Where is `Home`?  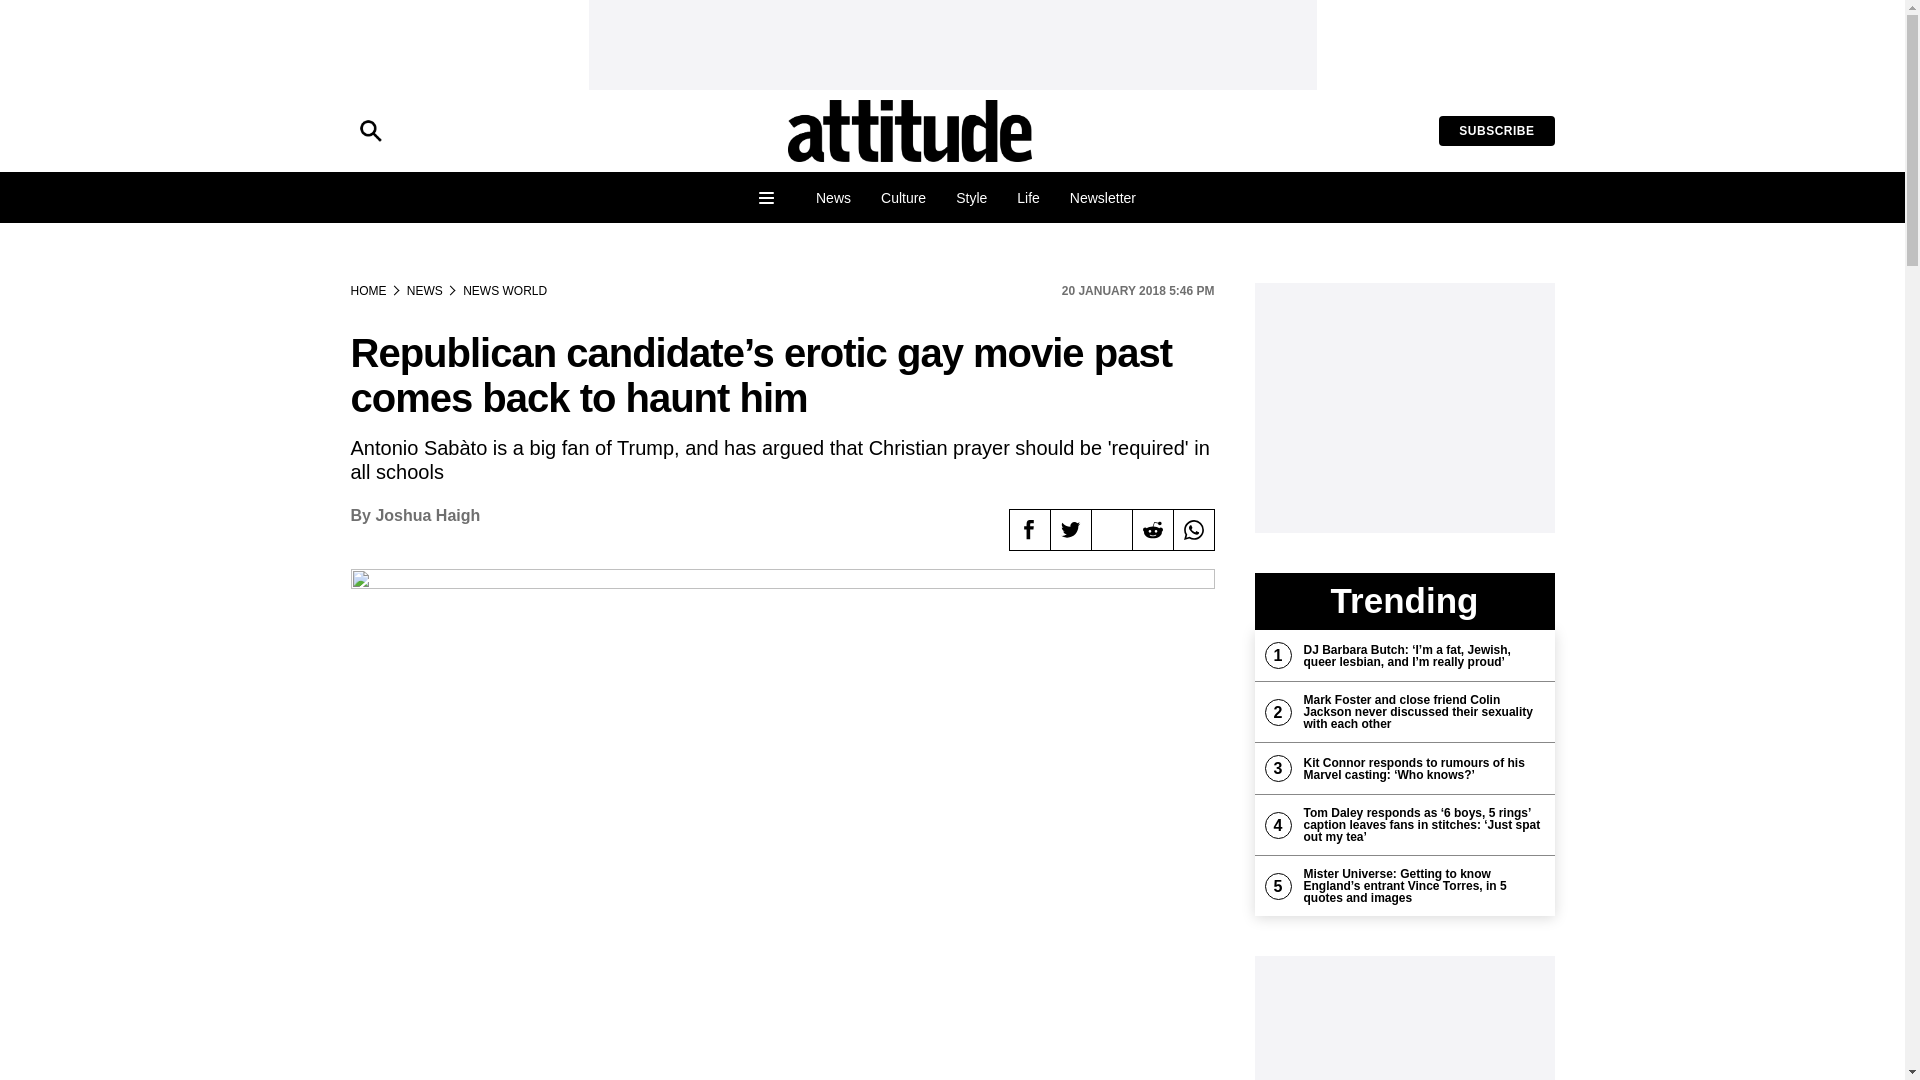 Home is located at coordinates (910, 131).